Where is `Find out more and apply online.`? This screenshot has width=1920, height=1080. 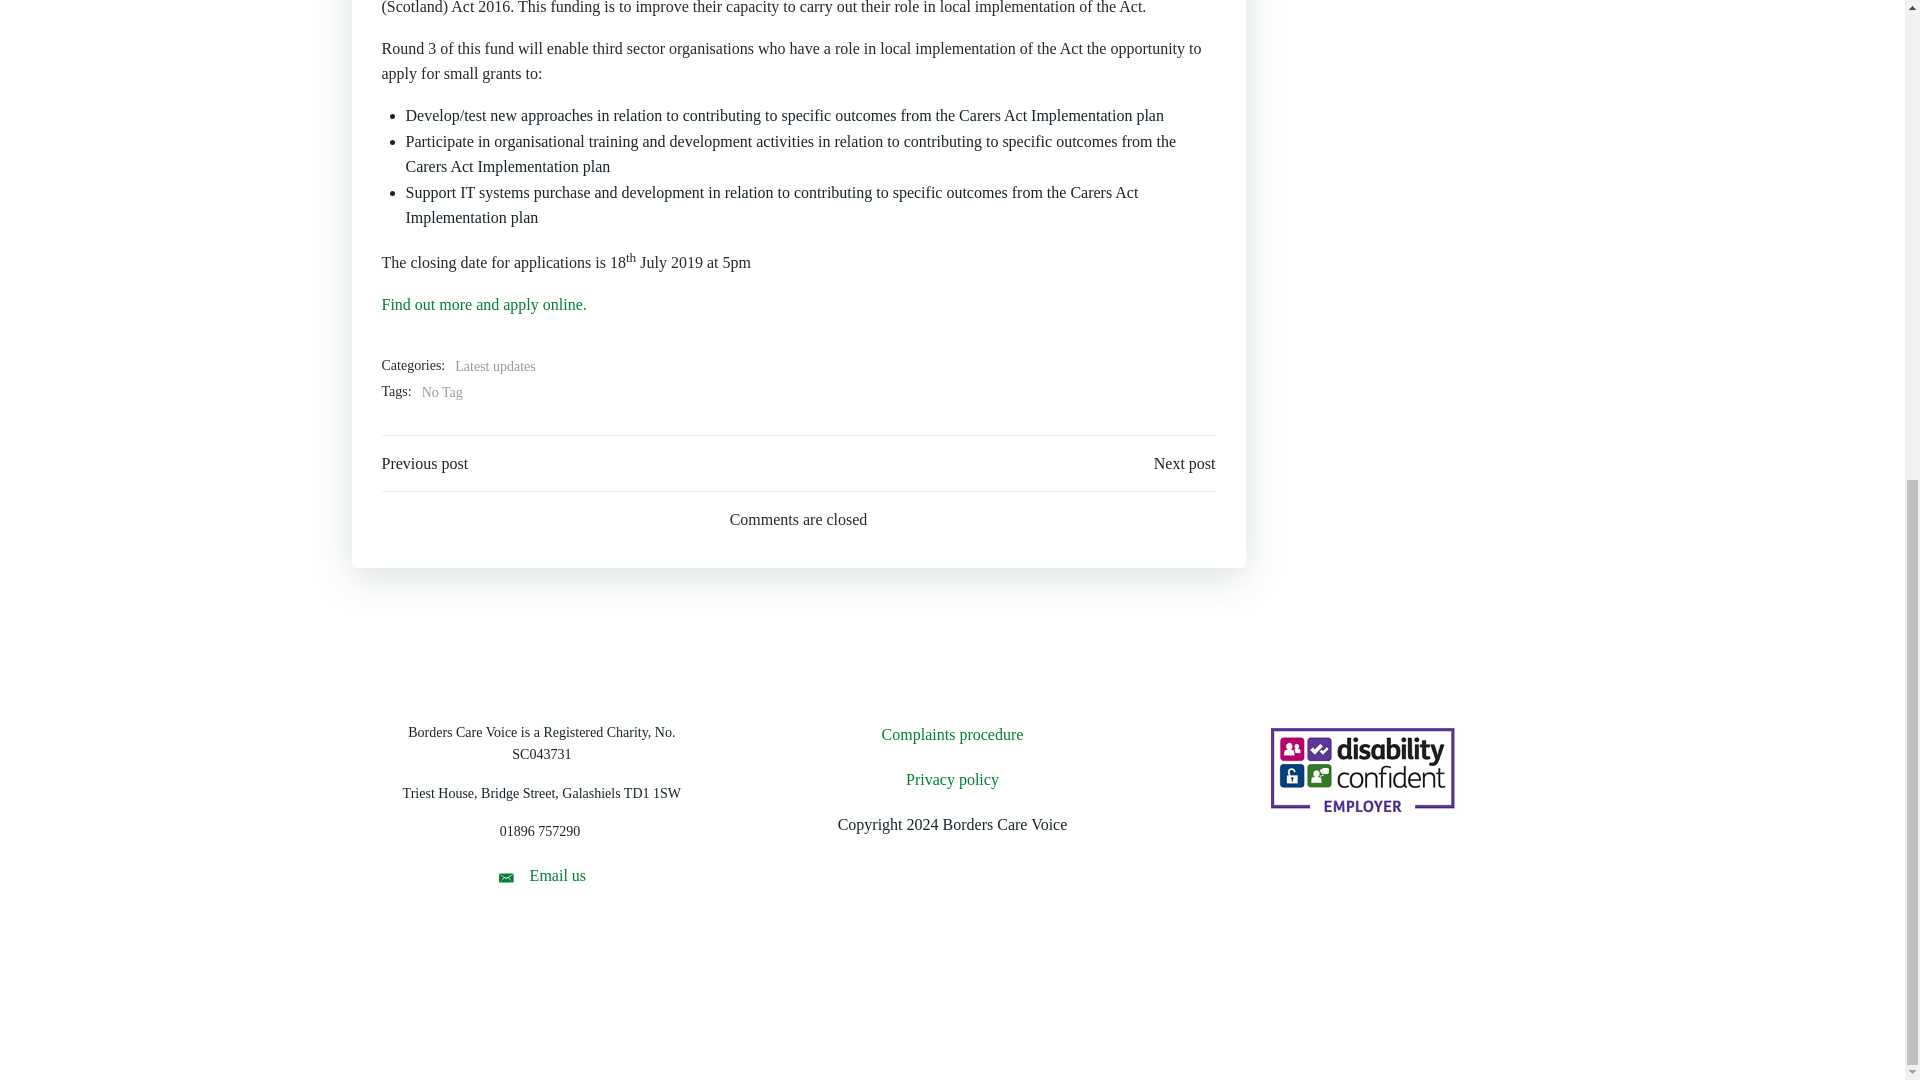
Find out more and apply online. is located at coordinates (484, 304).